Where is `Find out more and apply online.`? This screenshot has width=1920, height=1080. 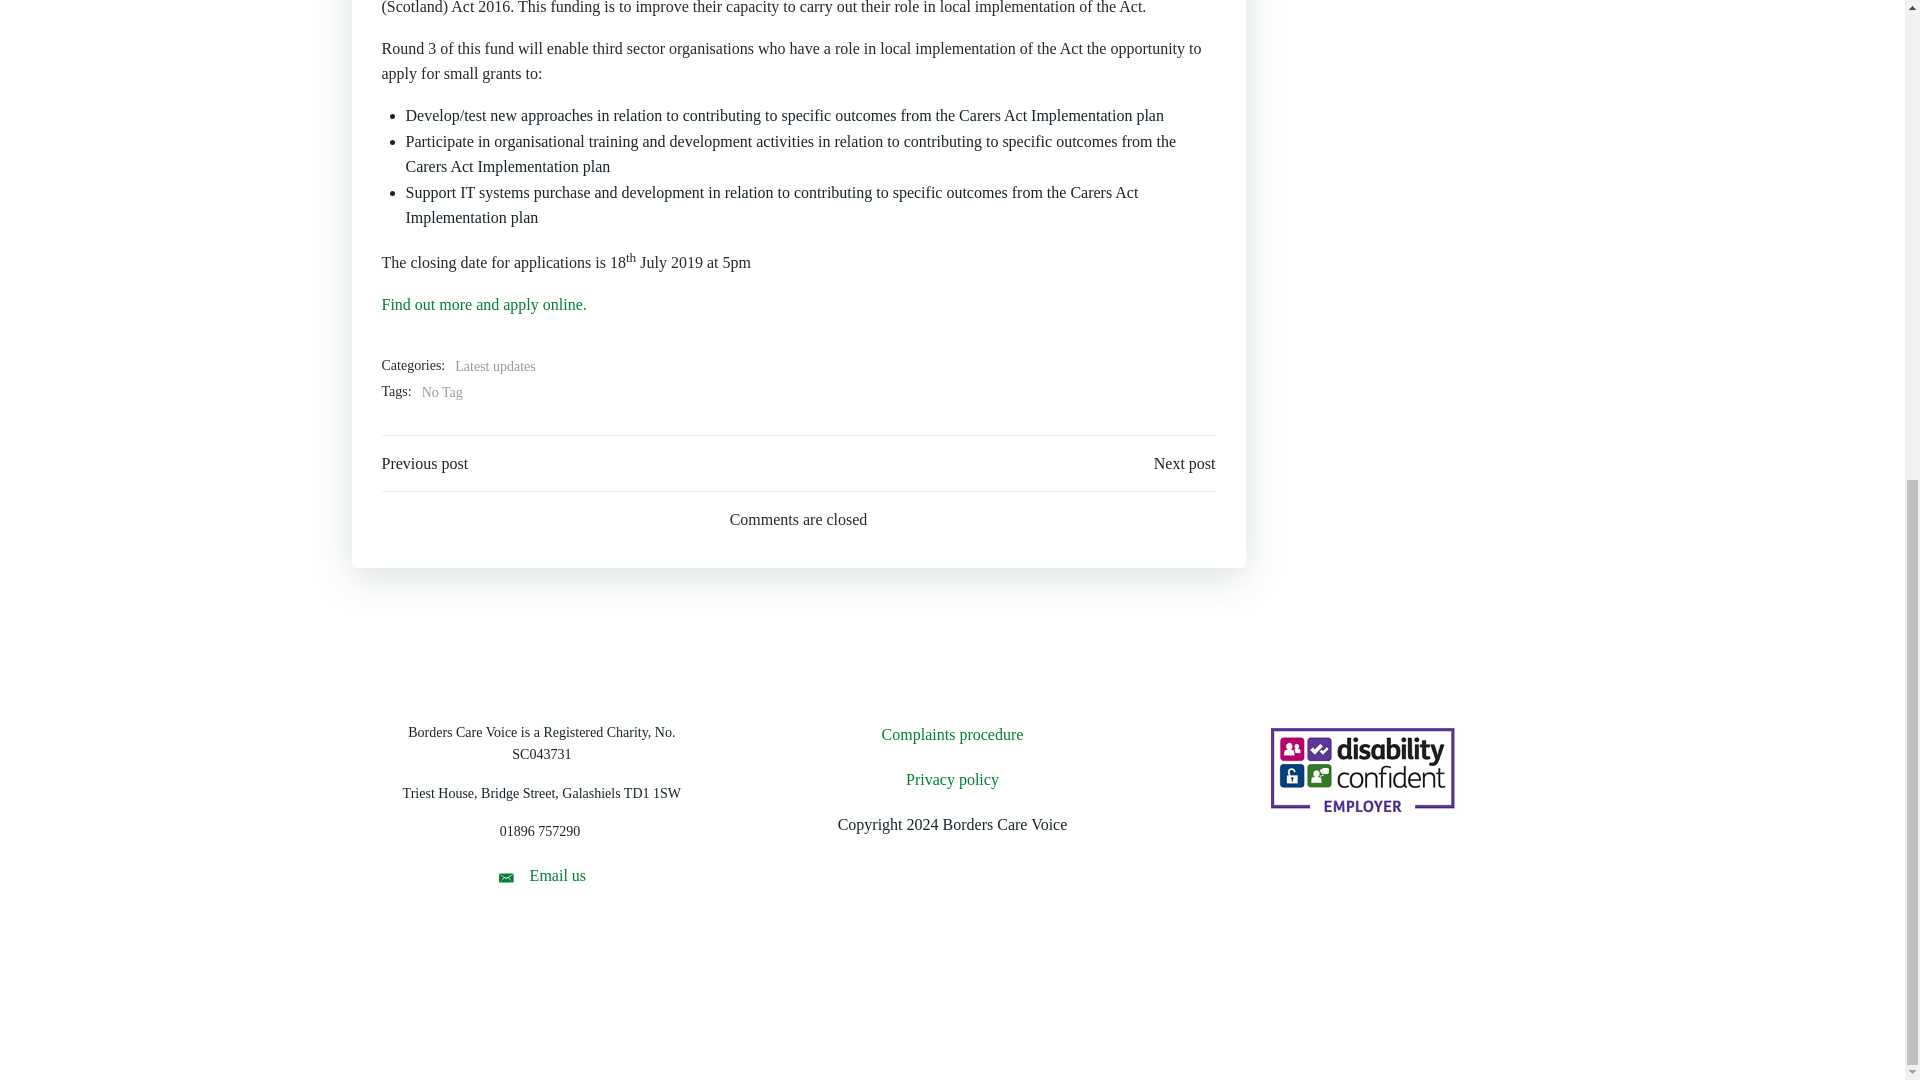
Find out more and apply online. is located at coordinates (484, 304).